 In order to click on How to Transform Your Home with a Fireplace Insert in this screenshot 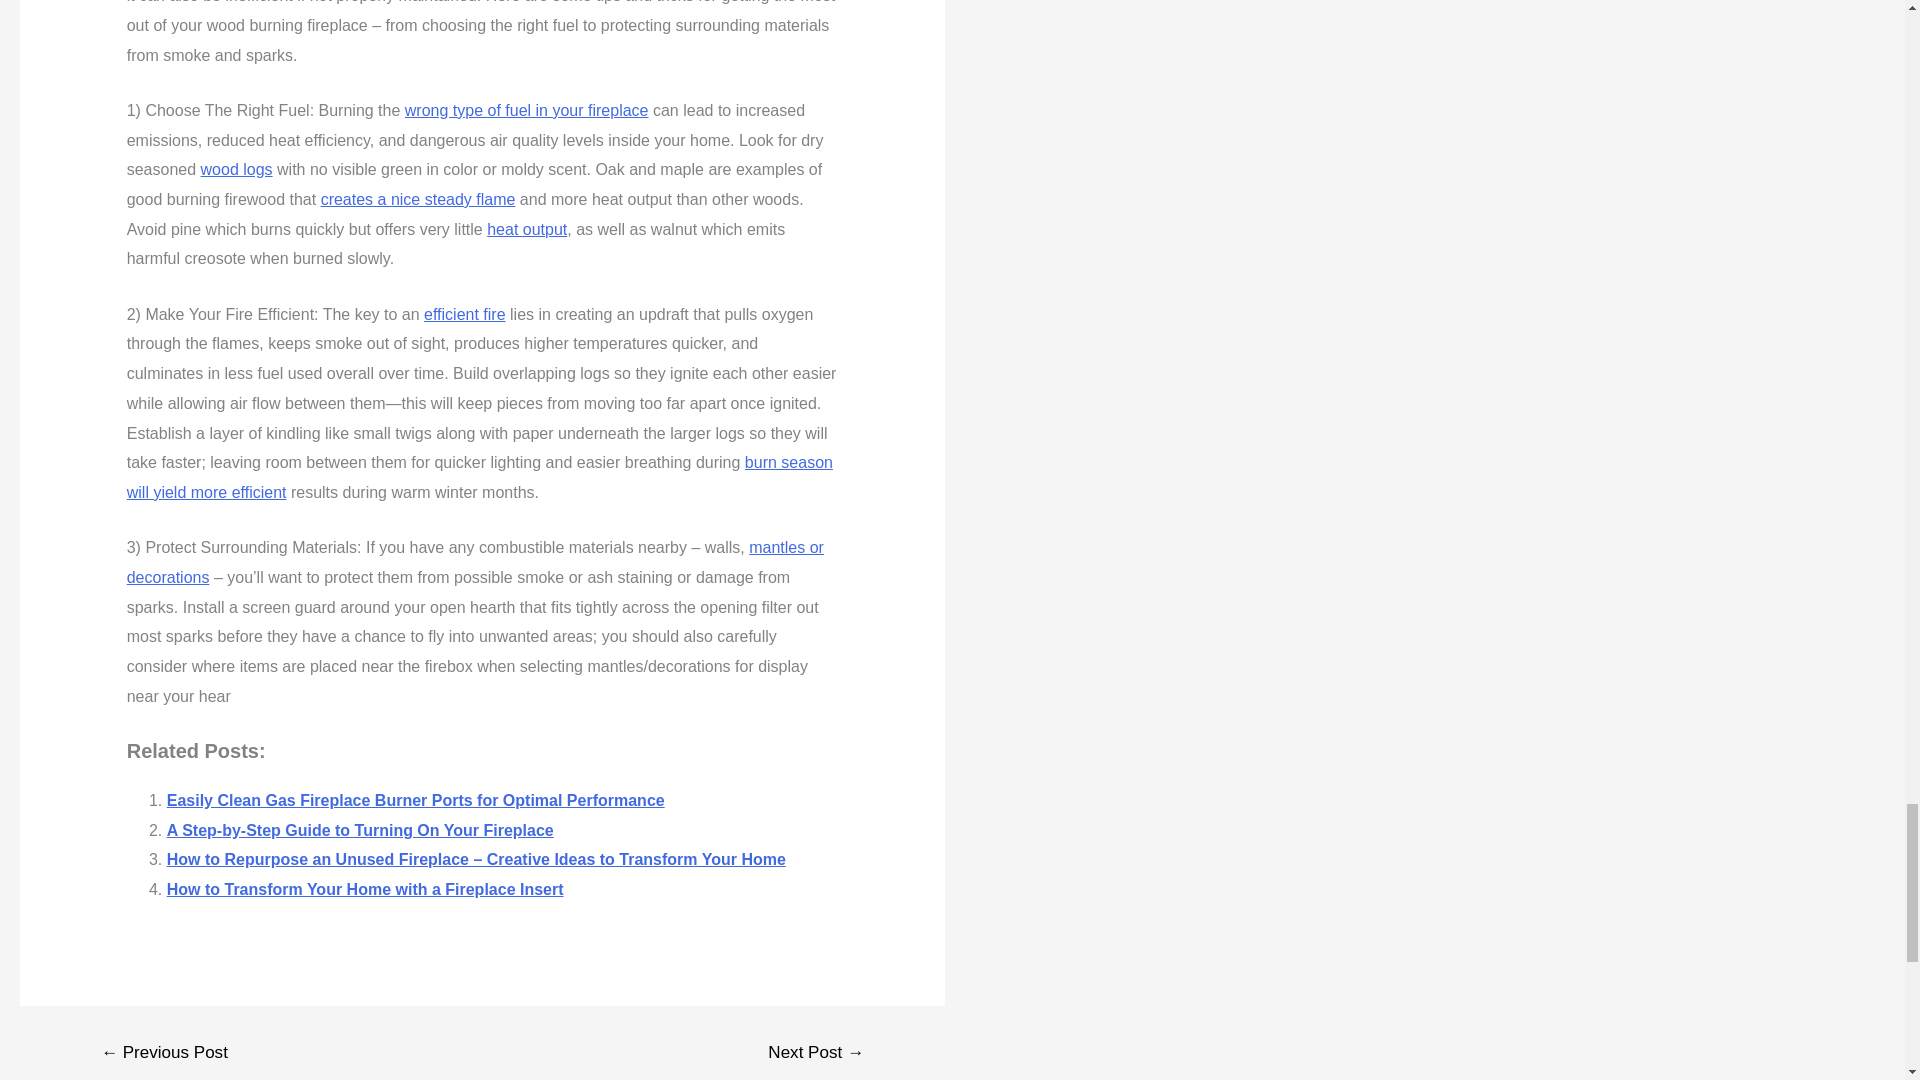, I will do `click(366, 889)`.